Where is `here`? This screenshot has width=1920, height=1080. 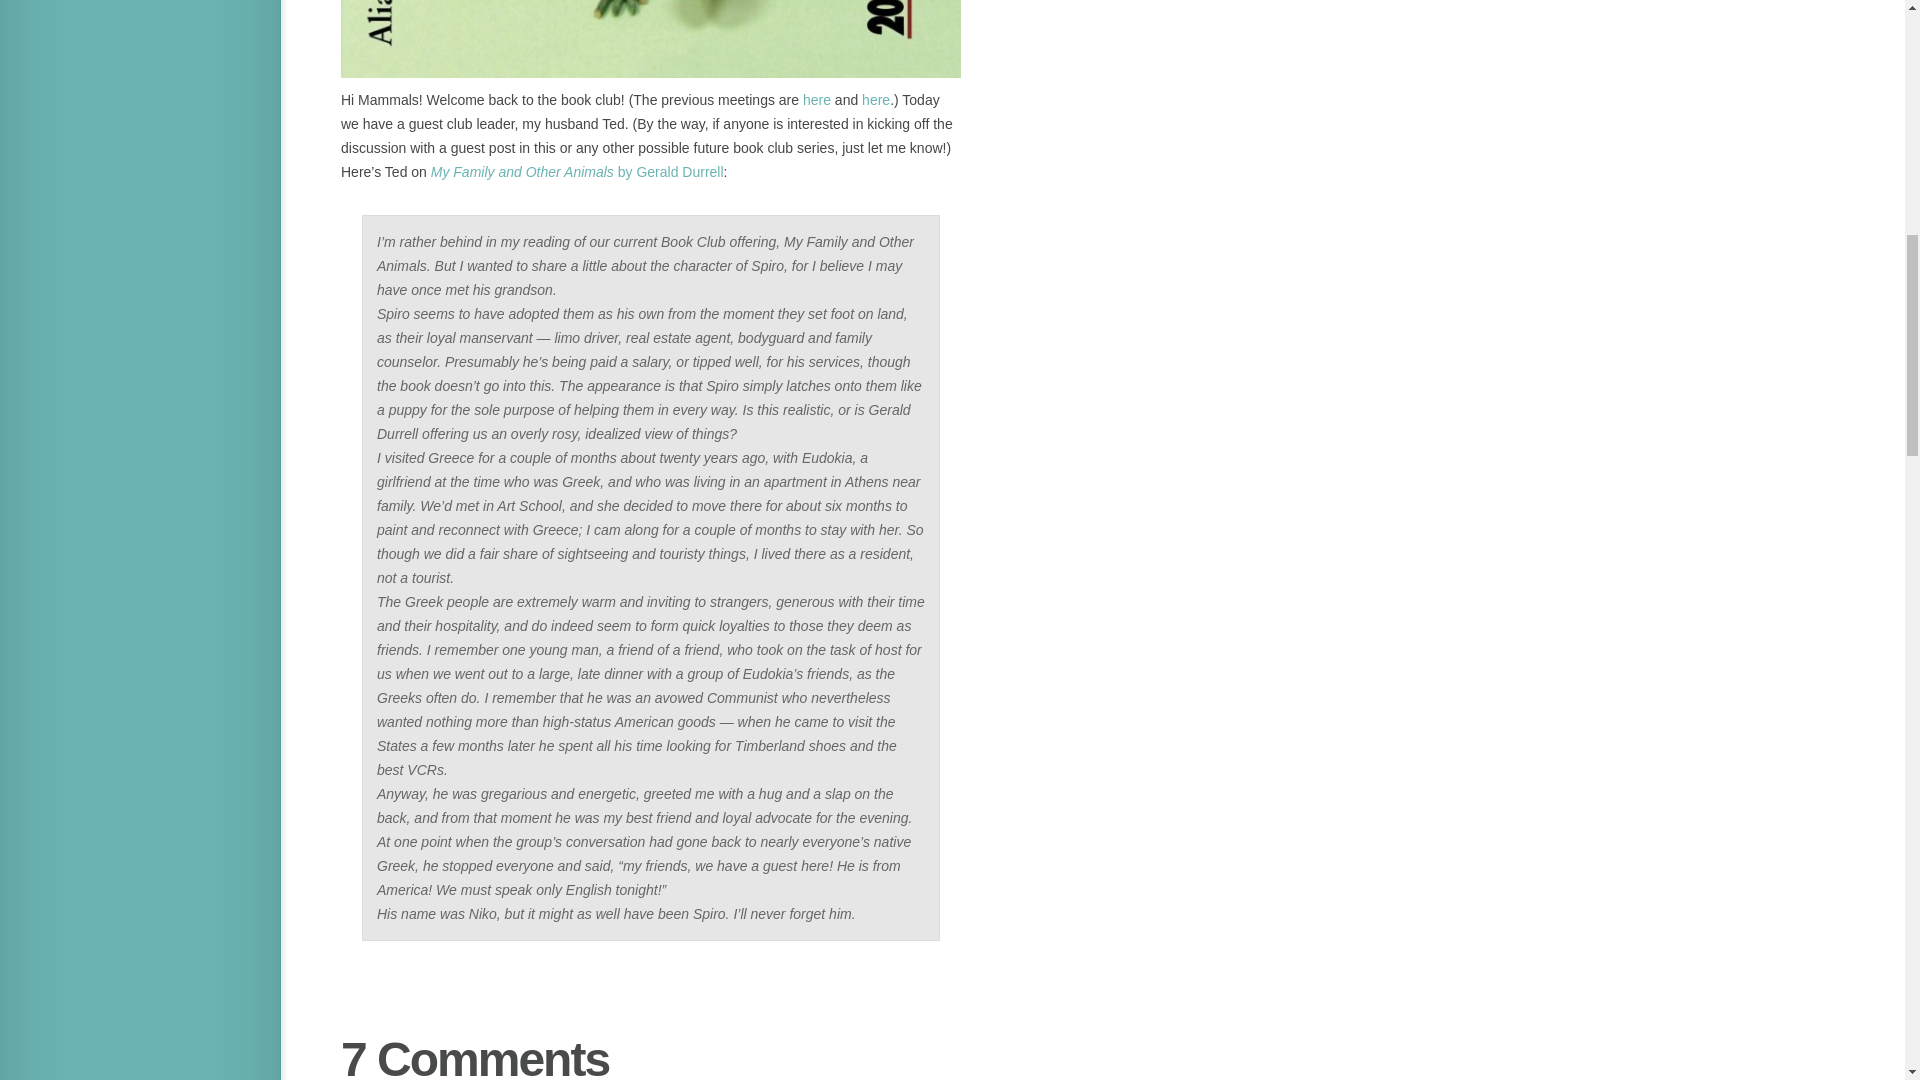 here is located at coordinates (816, 100).